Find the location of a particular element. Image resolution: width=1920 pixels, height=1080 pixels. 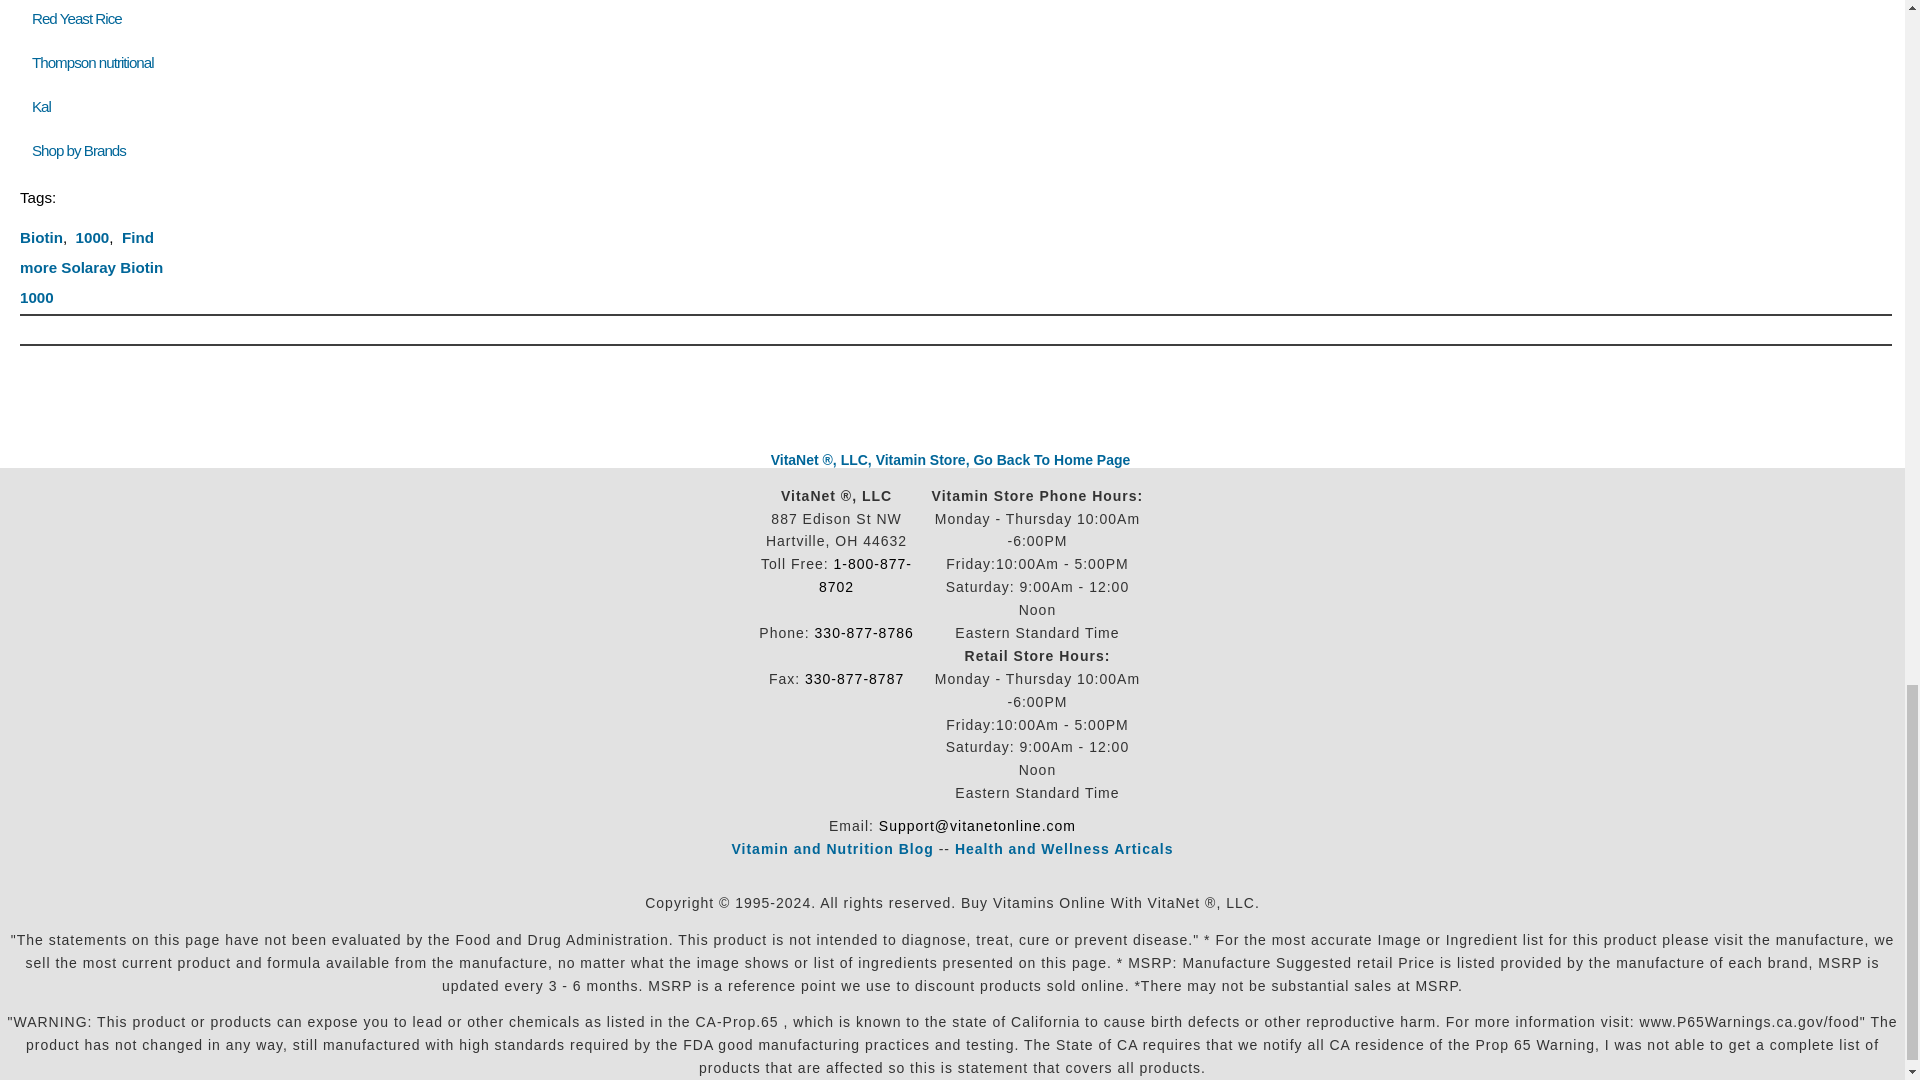

VitaNet Home Page Link is located at coordinates (950, 460).